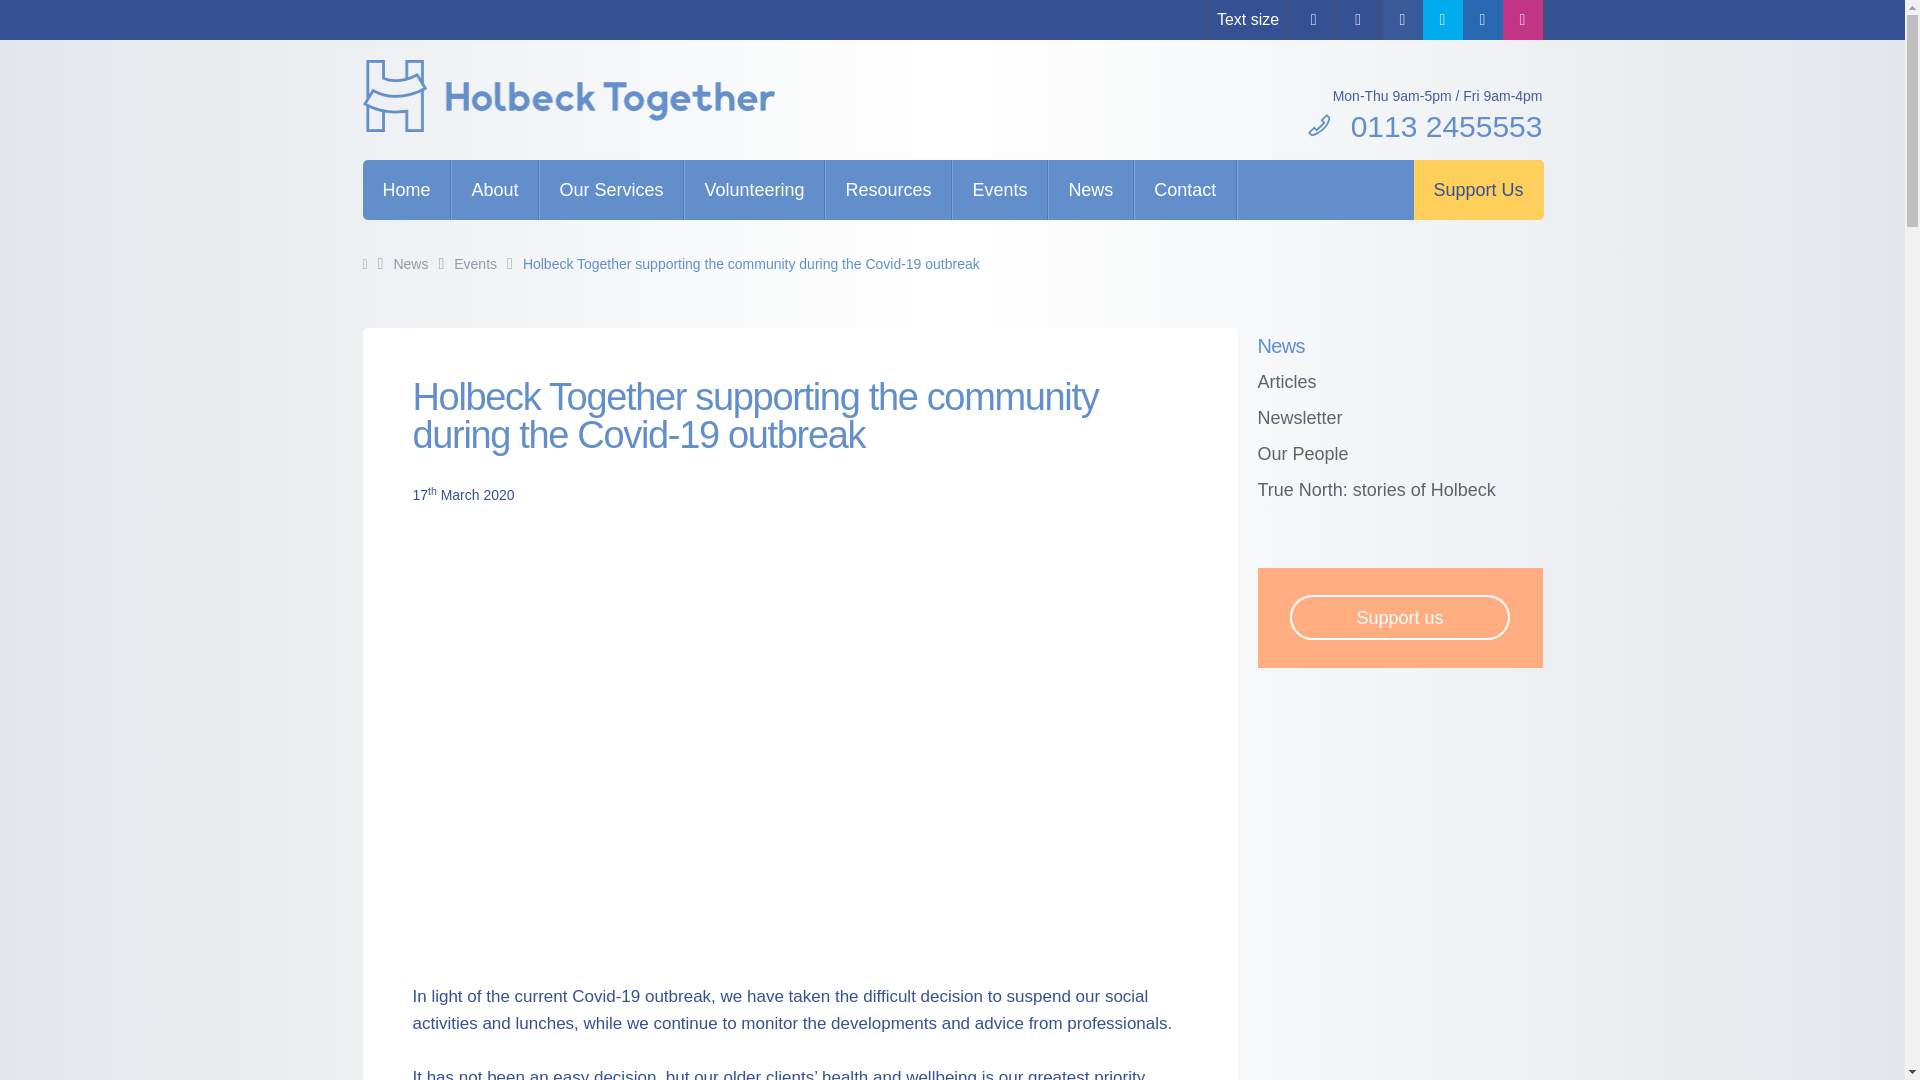 This screenshot has height=1080, width=1920. Describe the element at coordinates (475, 264) in the screenshot. I see `Go to the Events category archives.` at that location.